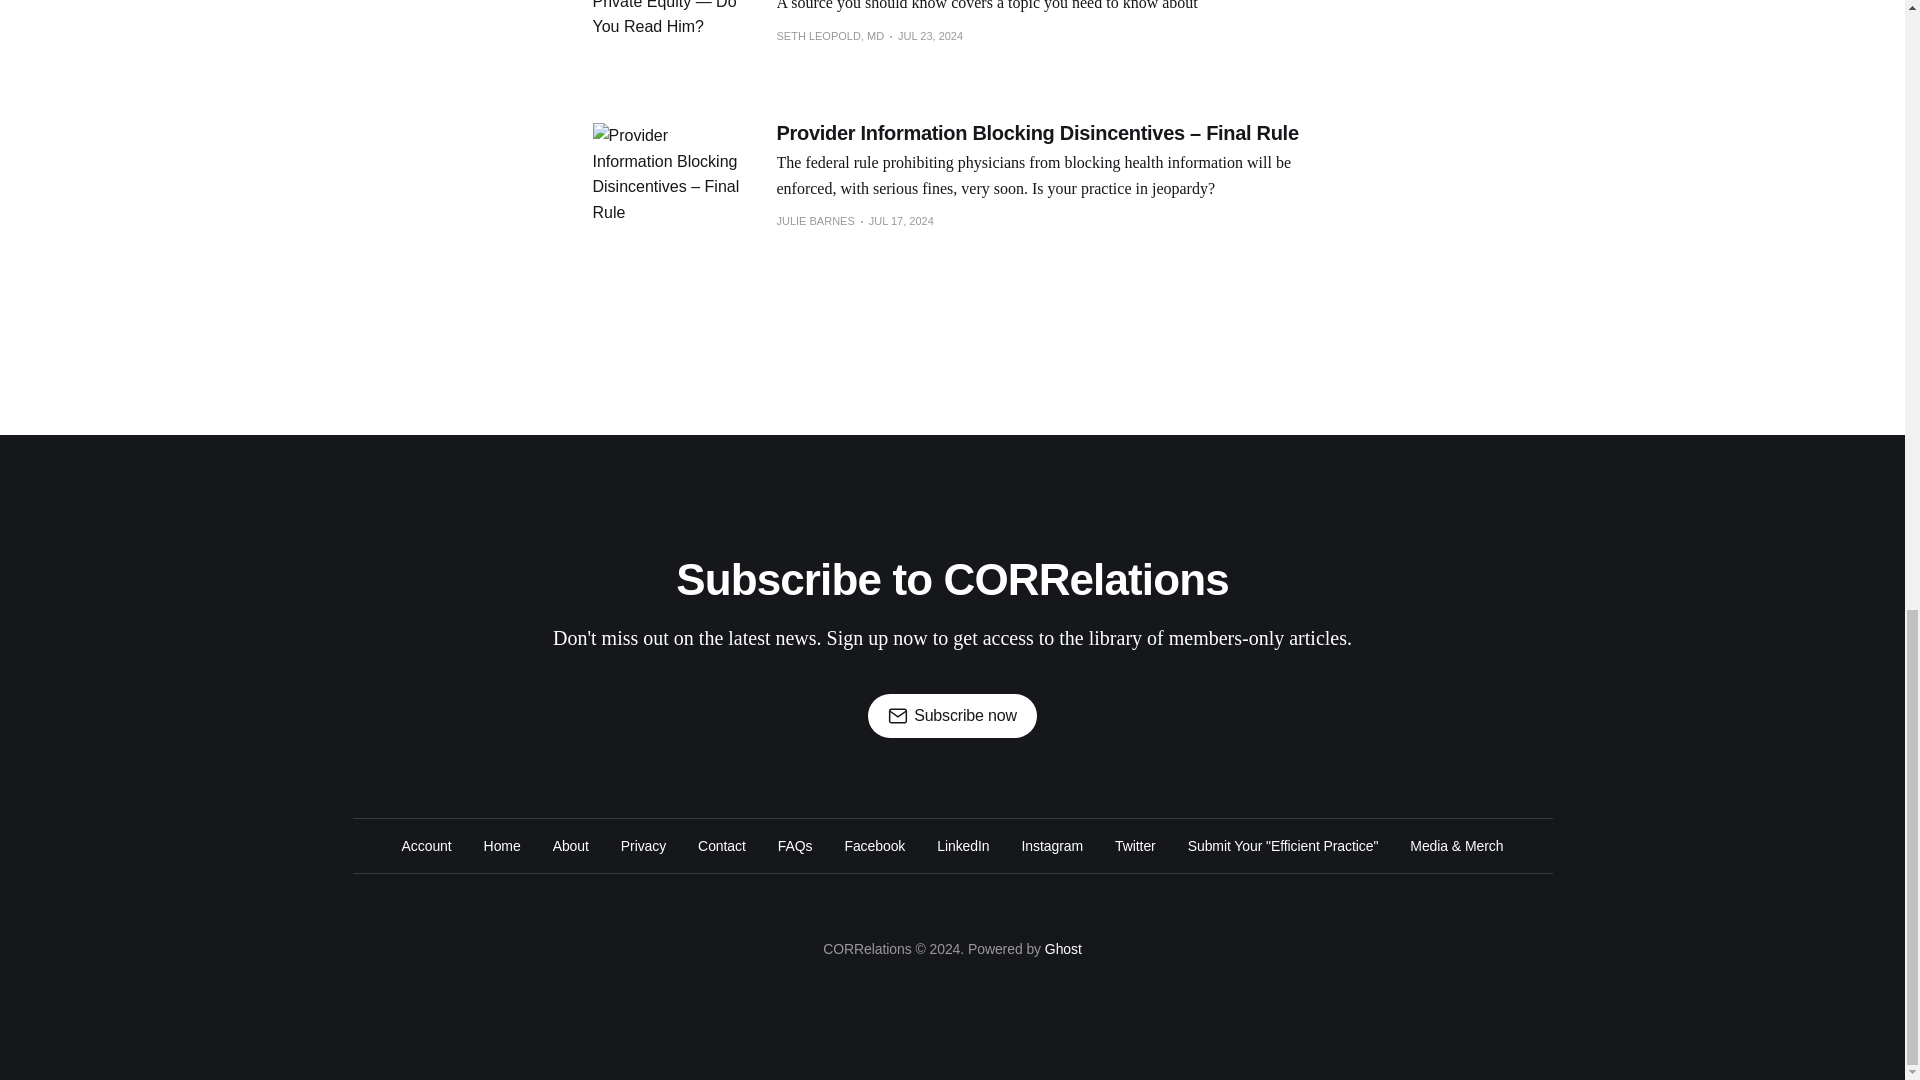 The width and height of the screenshot is (1920, 1080). Describe the element at coordinates (722, 846) in the screenshot. I see `Contact` at that location.